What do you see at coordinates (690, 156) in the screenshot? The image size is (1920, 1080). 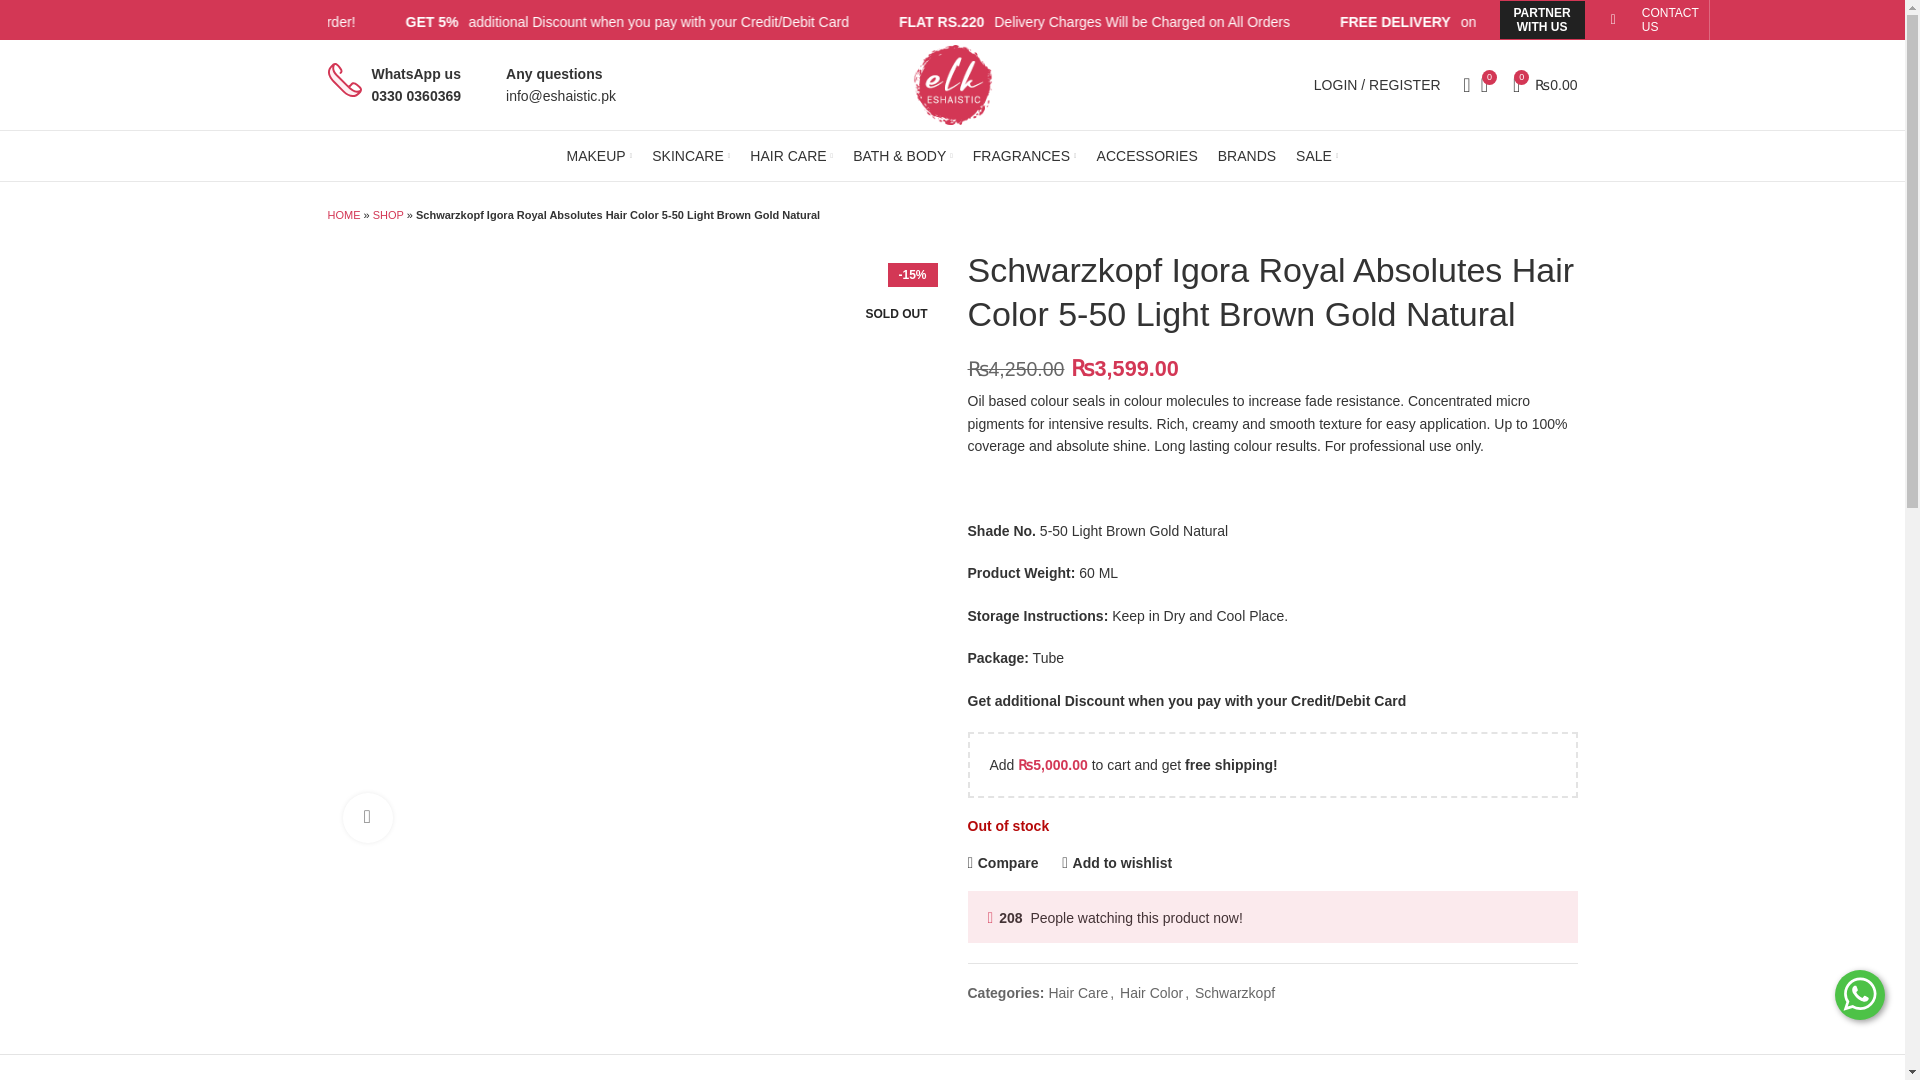 I see `SKINCARE` at bounding box center [690, 156].